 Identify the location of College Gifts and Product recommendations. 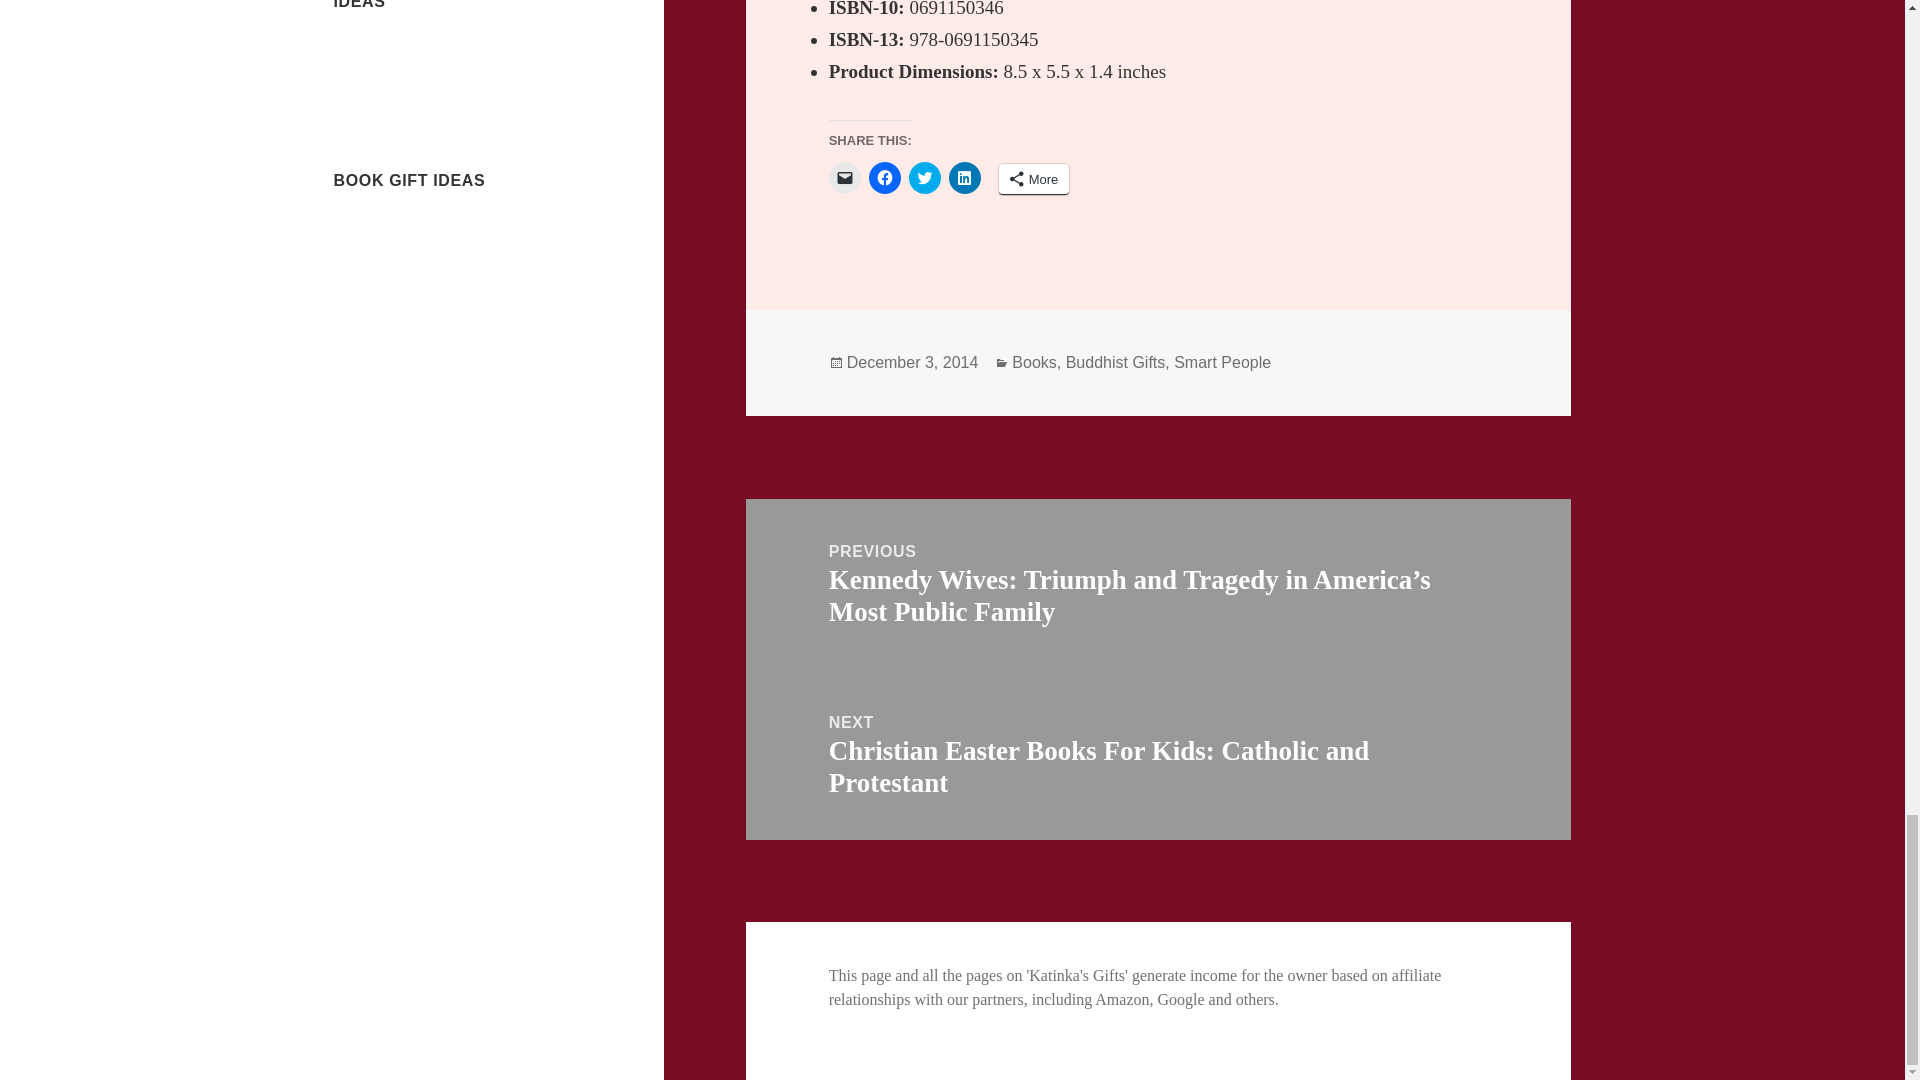
(418, 62).